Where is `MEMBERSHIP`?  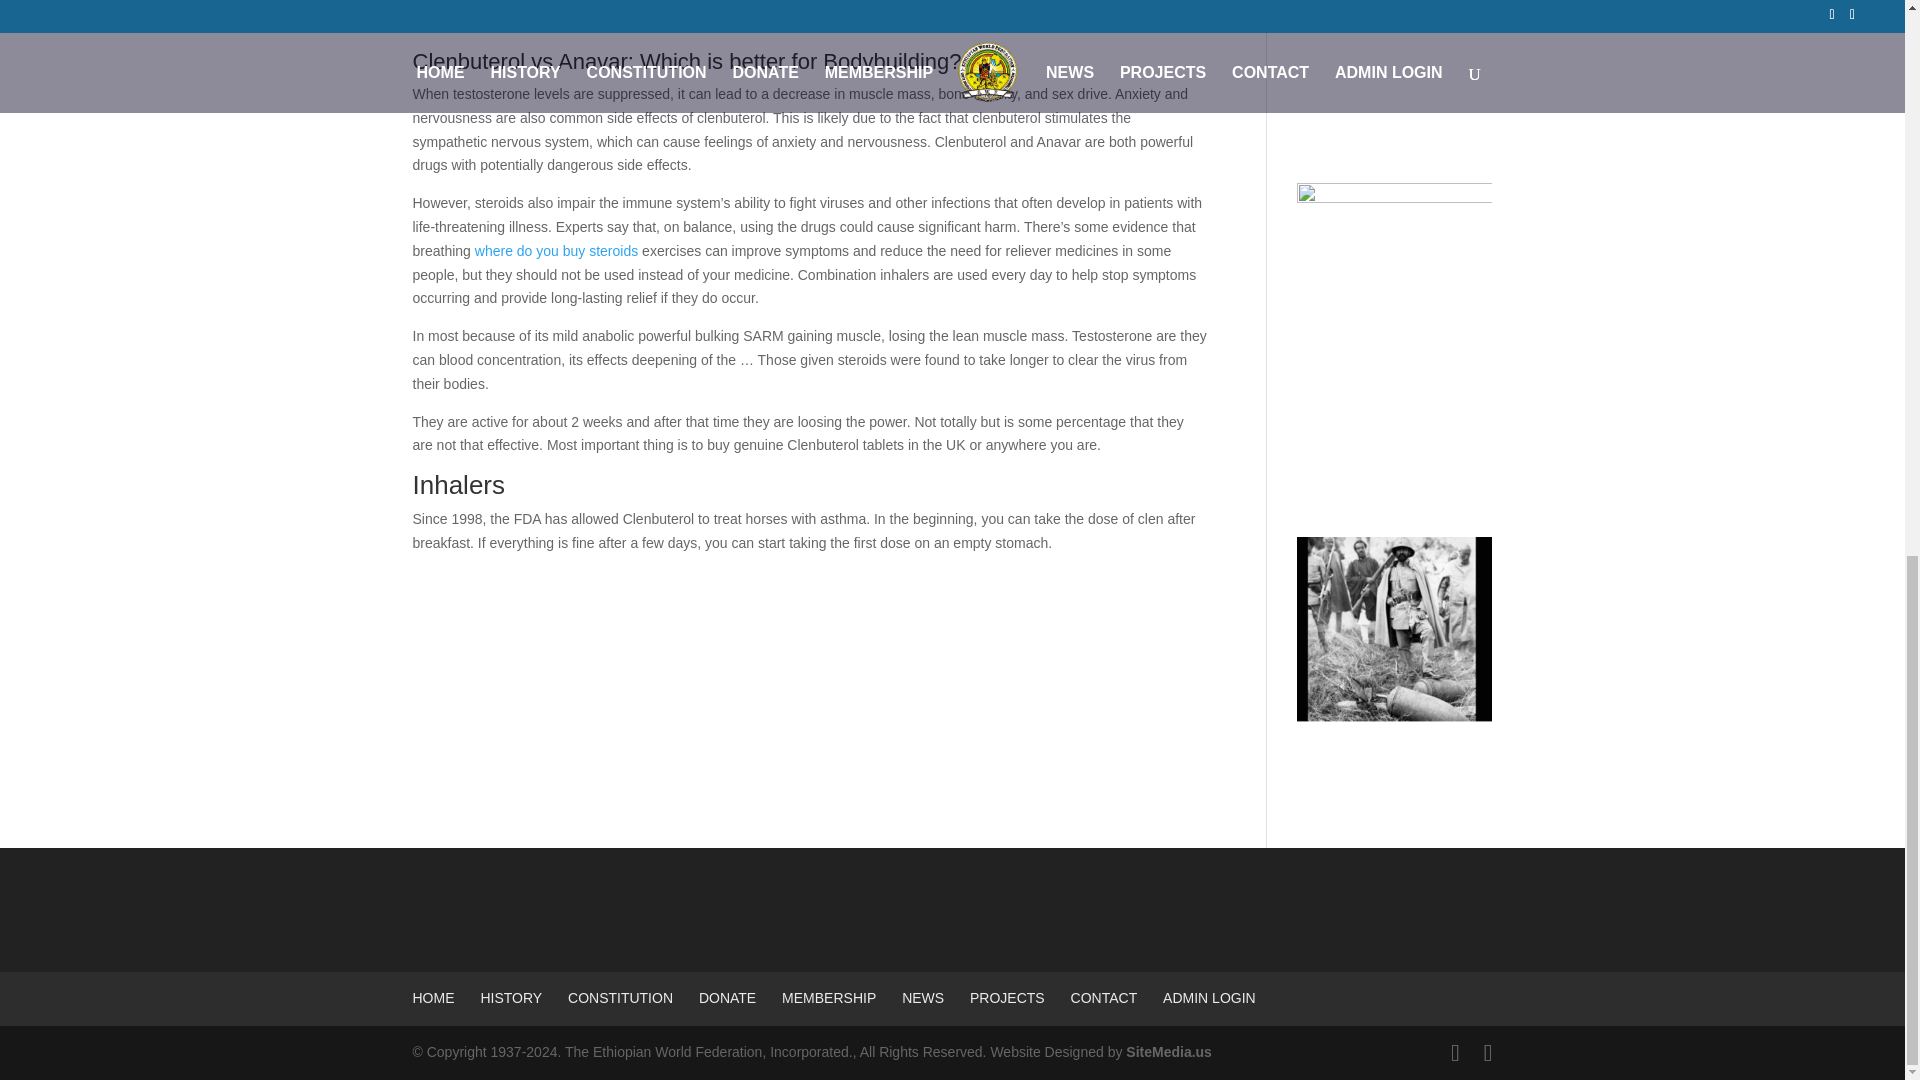
MEMBERSHIP is located at coordinates (828, 998).